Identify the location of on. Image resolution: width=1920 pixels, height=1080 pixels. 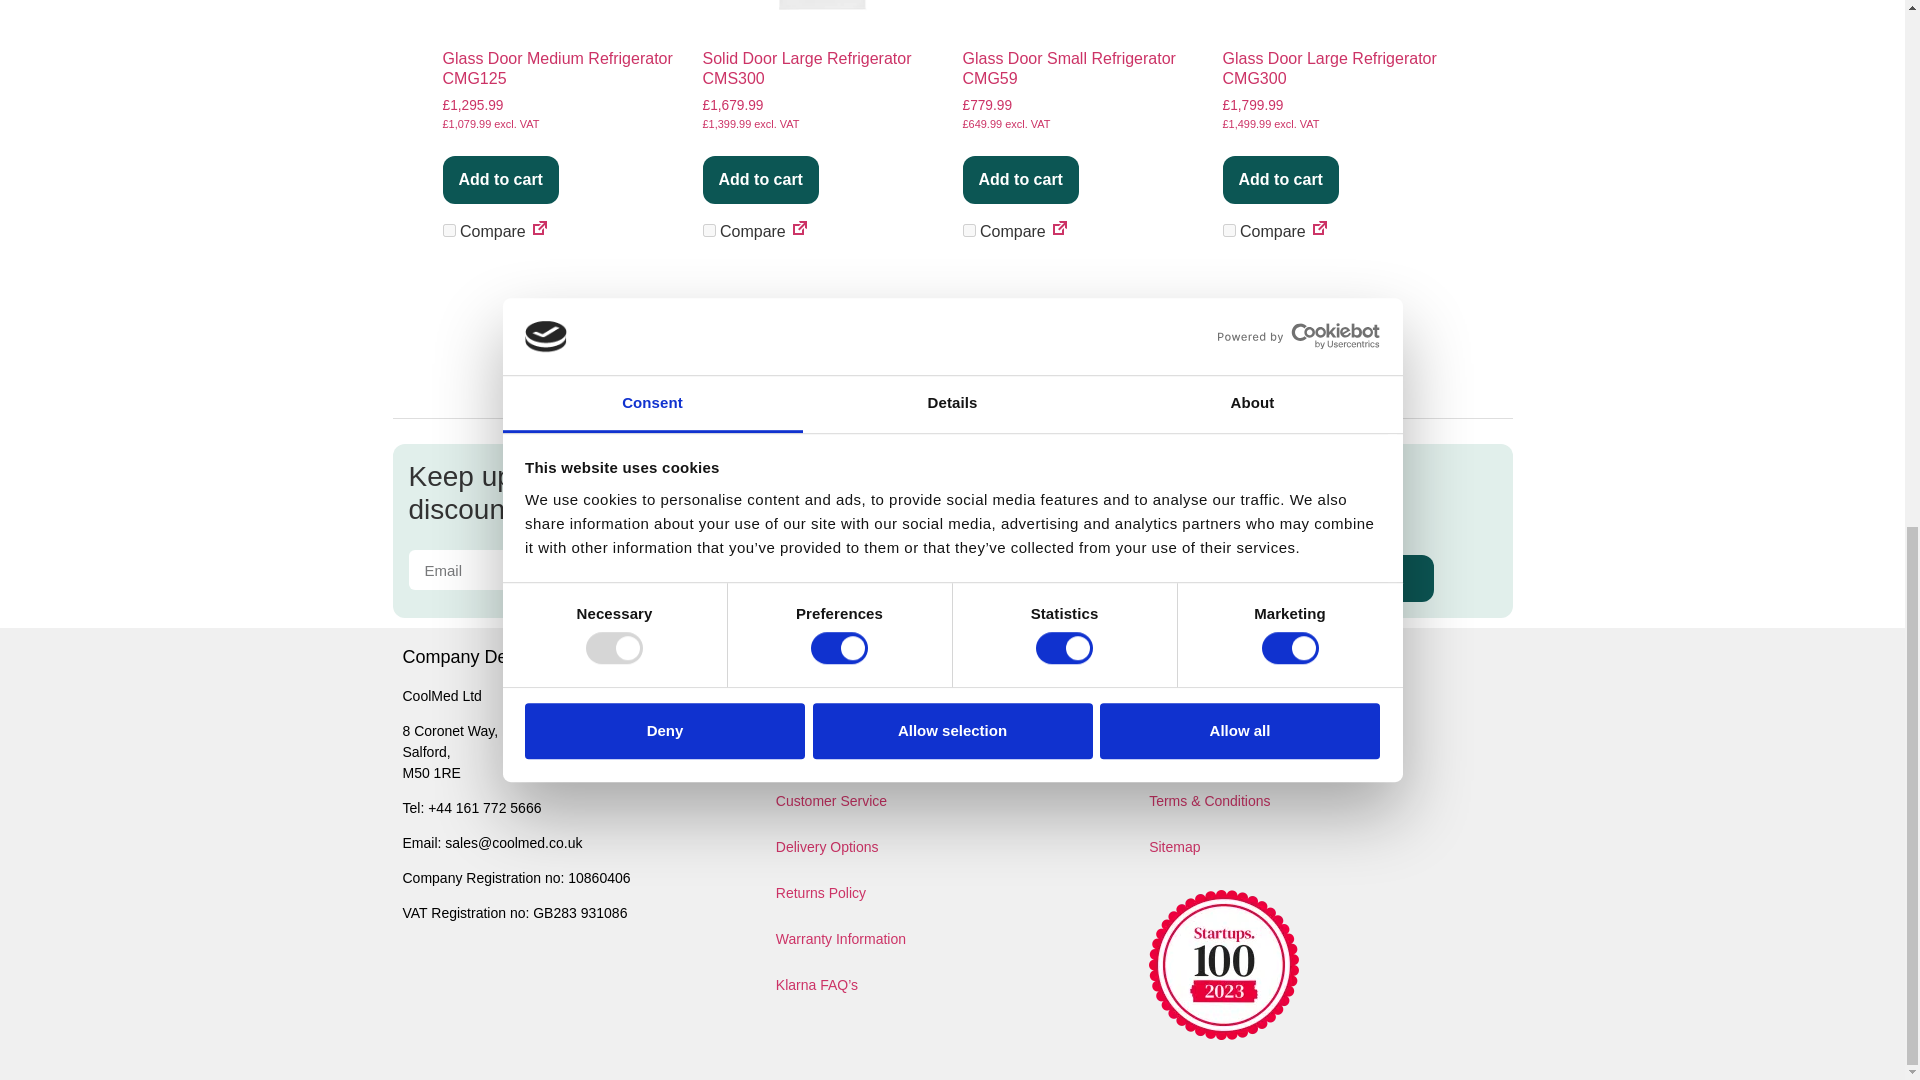
(968, 230).